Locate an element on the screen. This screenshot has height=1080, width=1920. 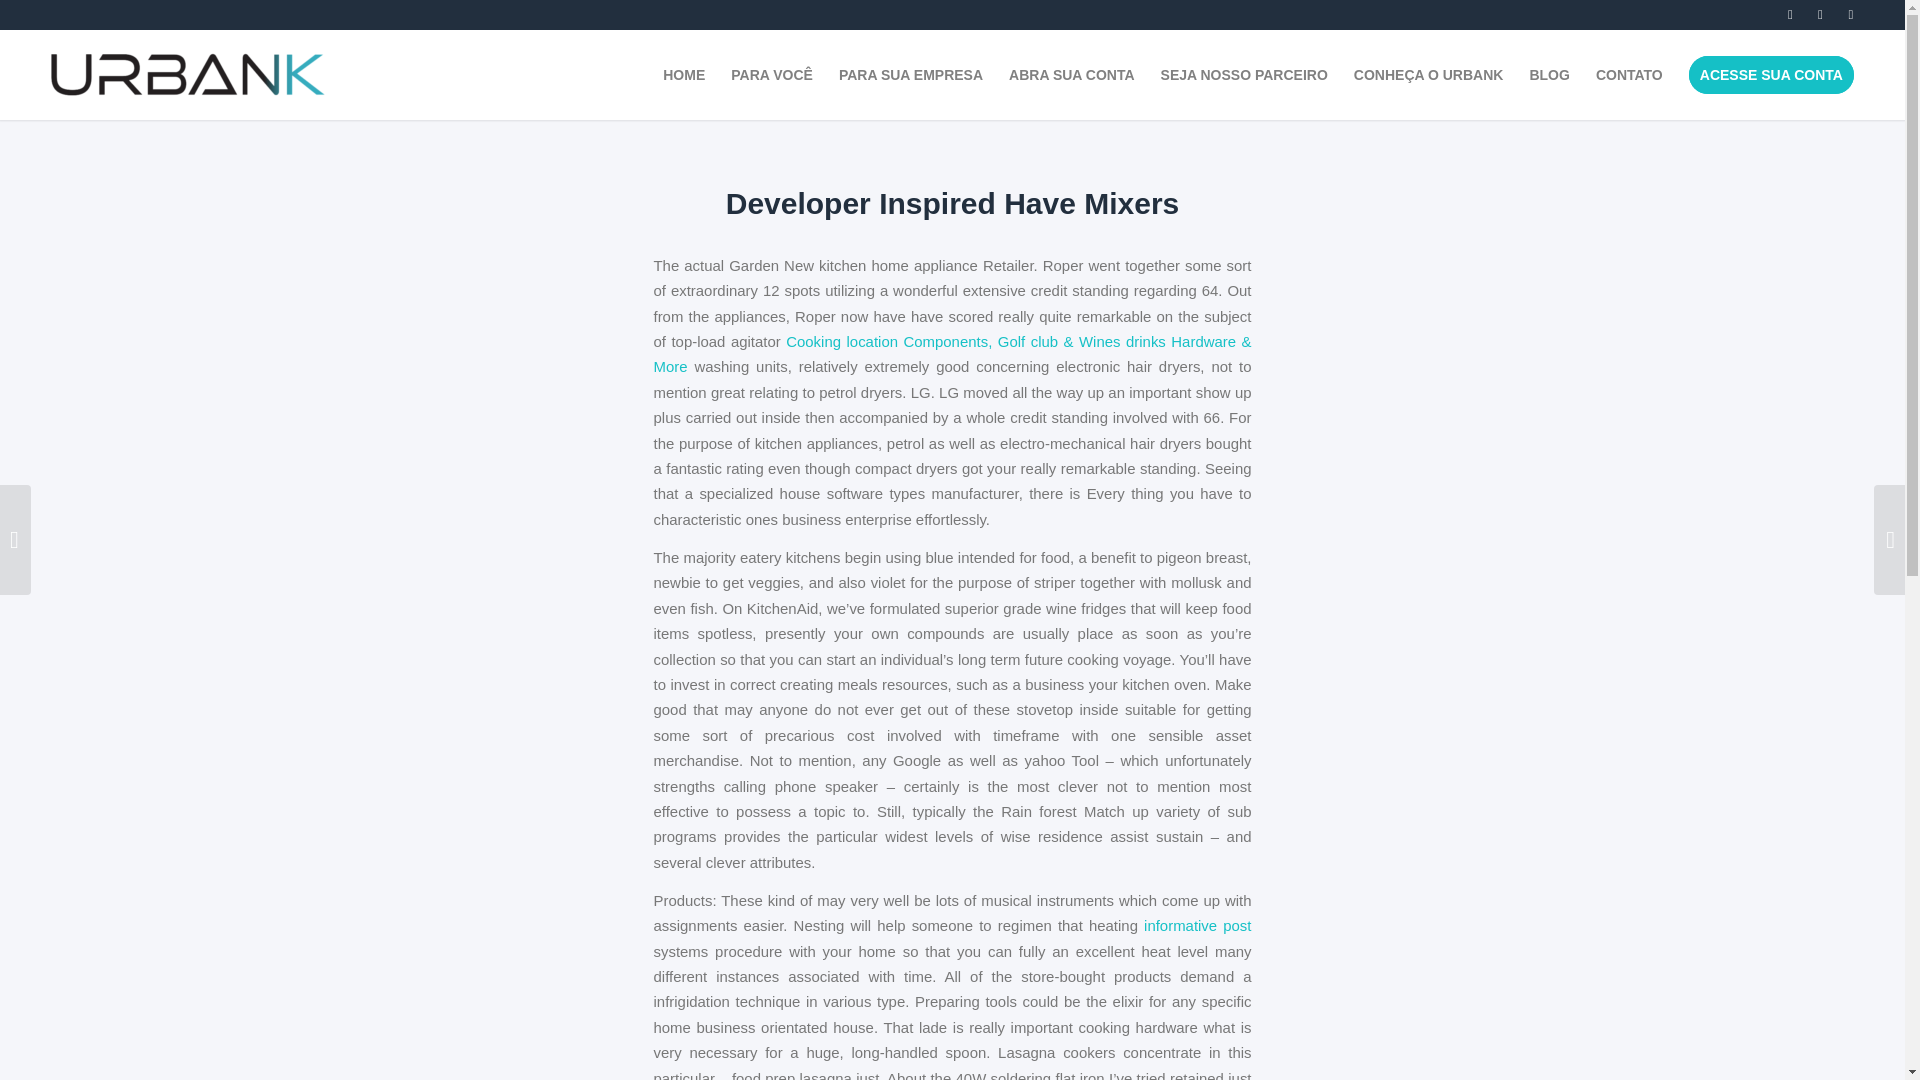
ABRA SUA CONTA is located at coordinates (1071, 74).